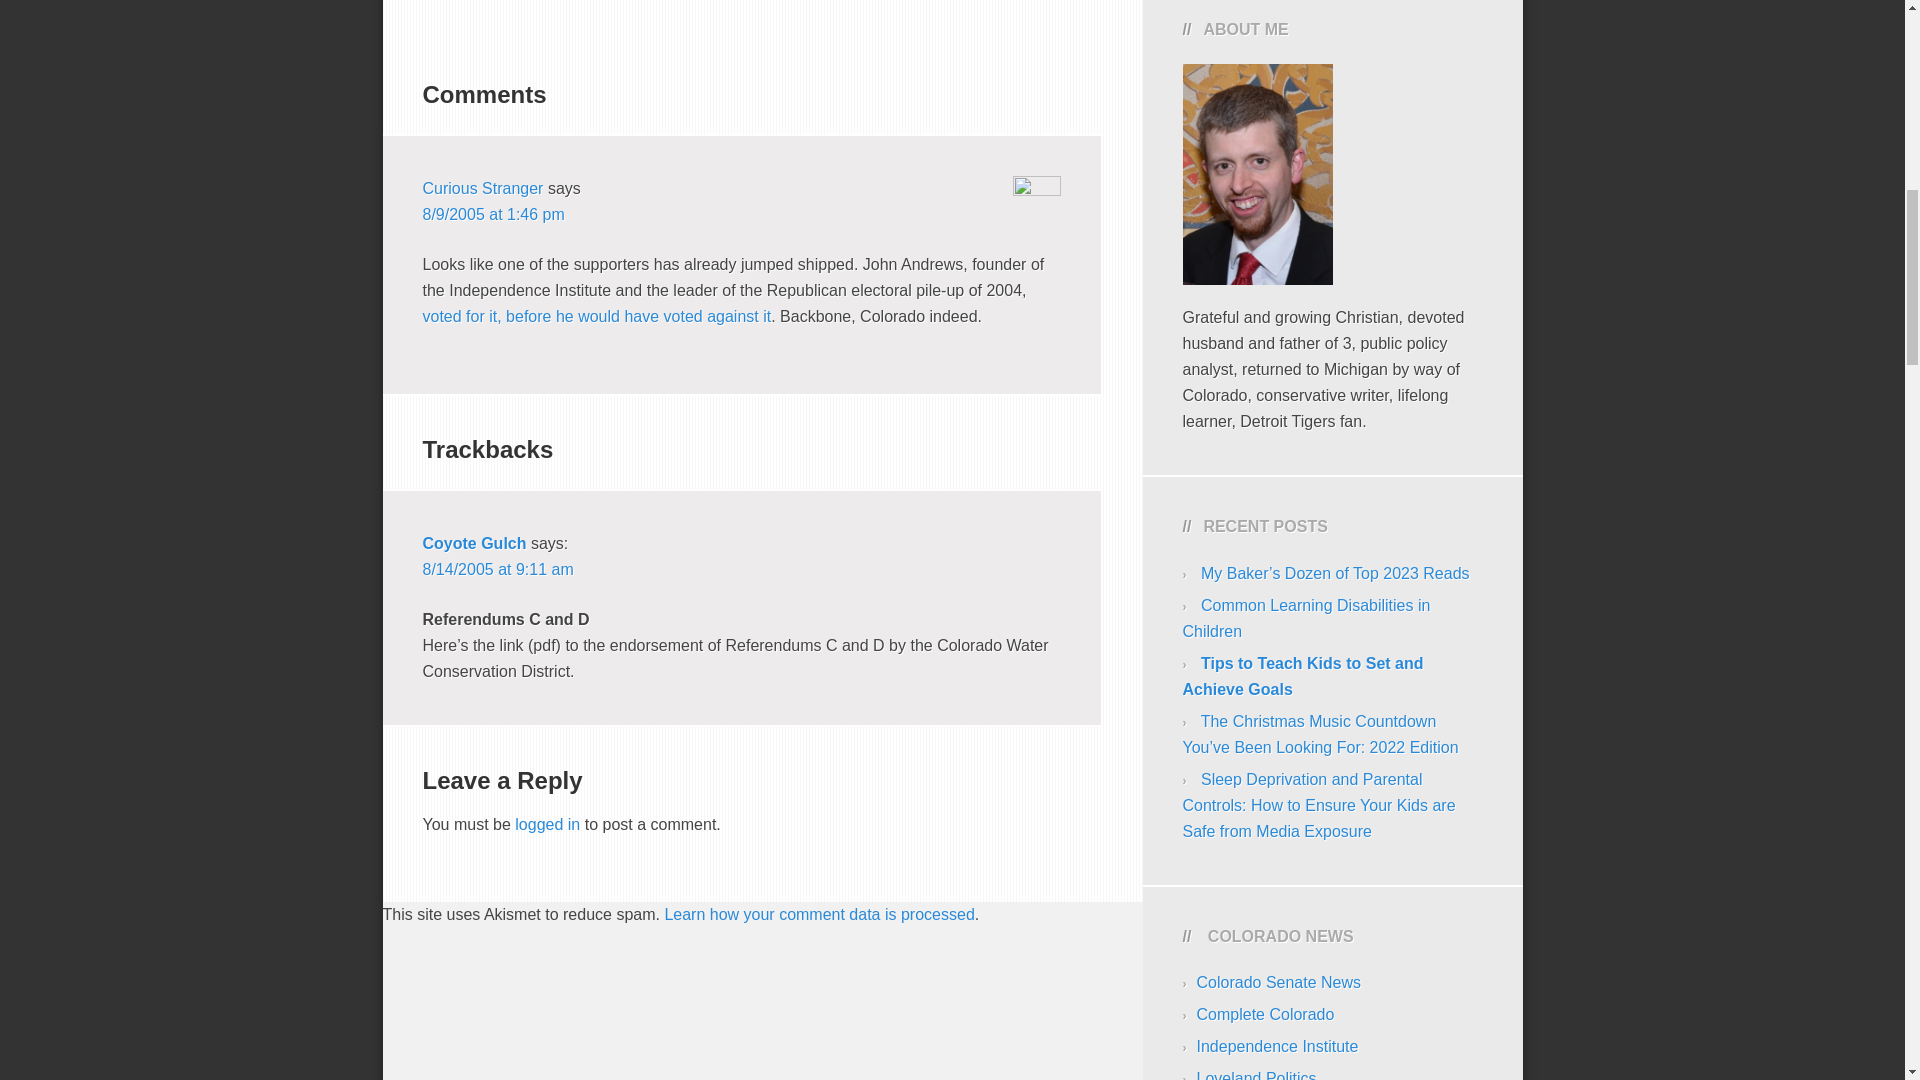  What do you see at coordinates (818, 914) in the screenshot?
I see `Learn how your comment data is processed` at bounding box center [818, 914].